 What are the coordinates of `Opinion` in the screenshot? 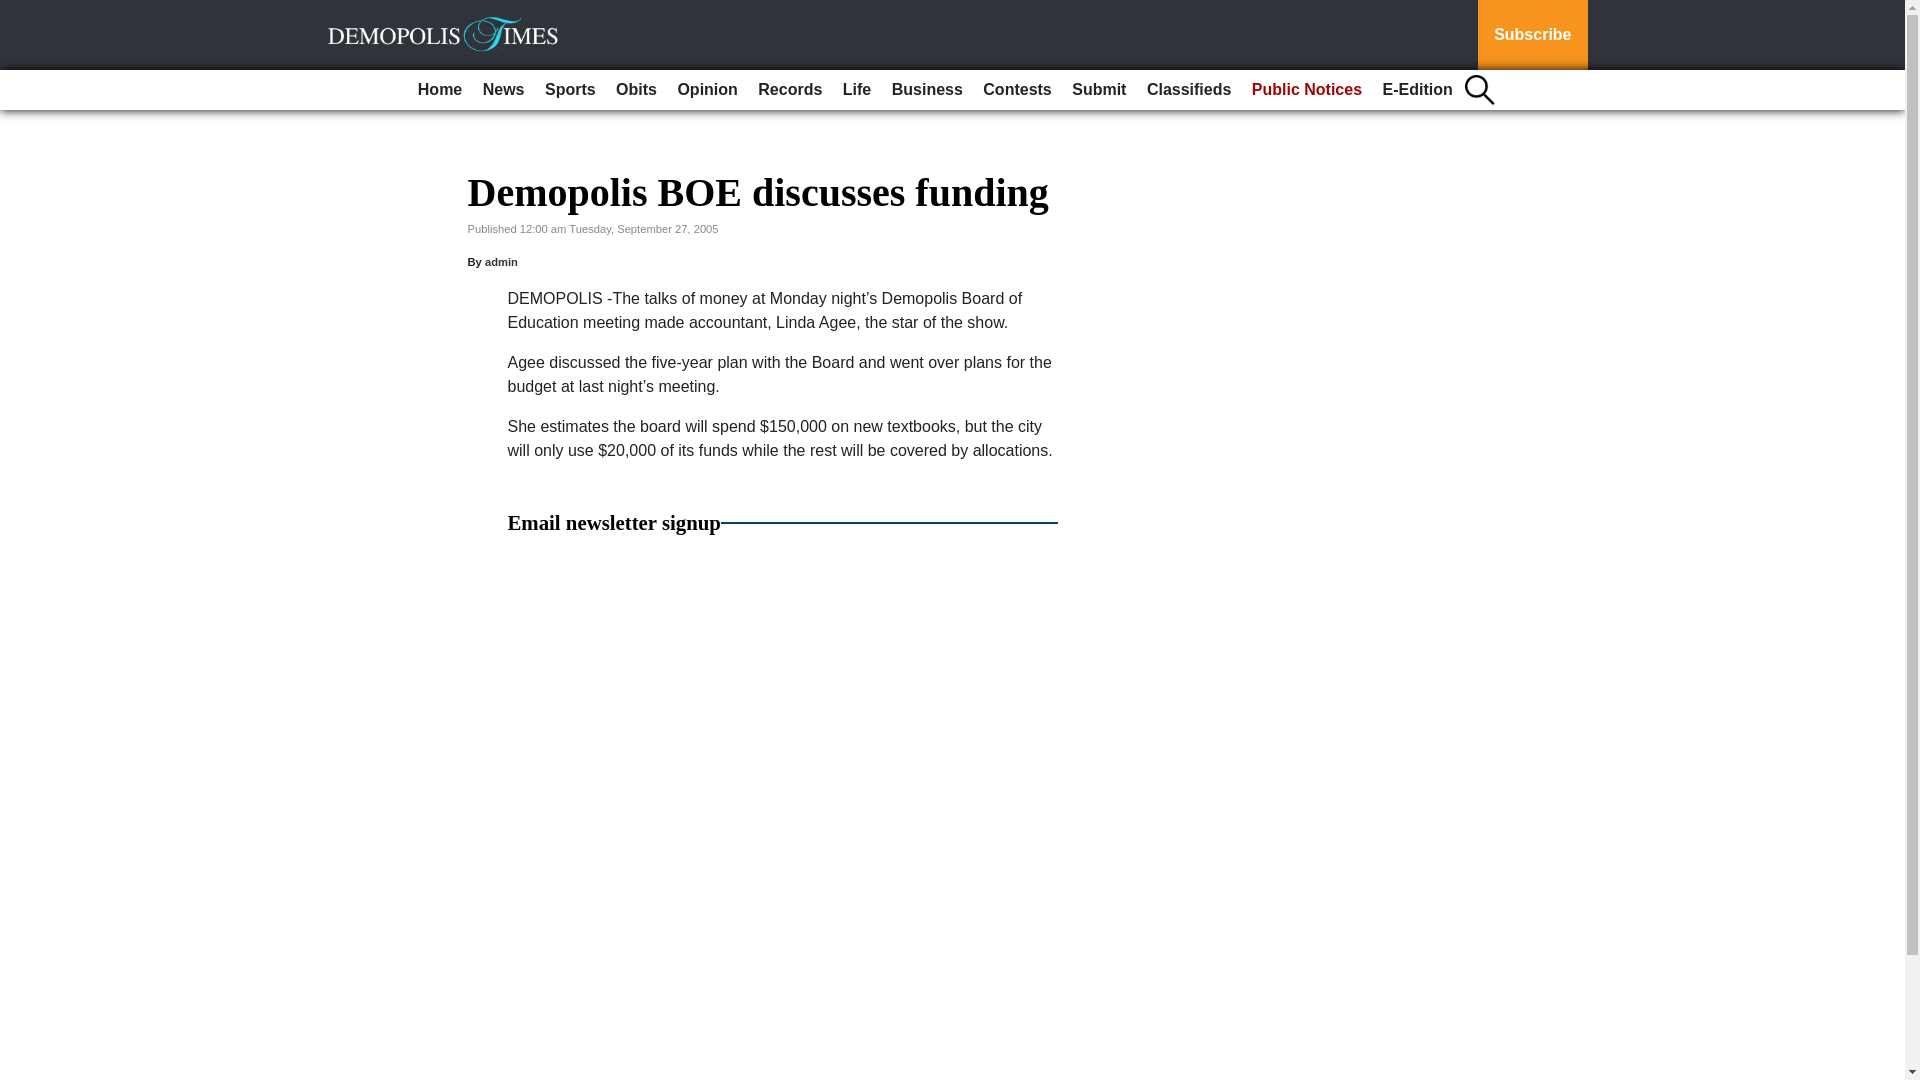 It's located at (706, 90).